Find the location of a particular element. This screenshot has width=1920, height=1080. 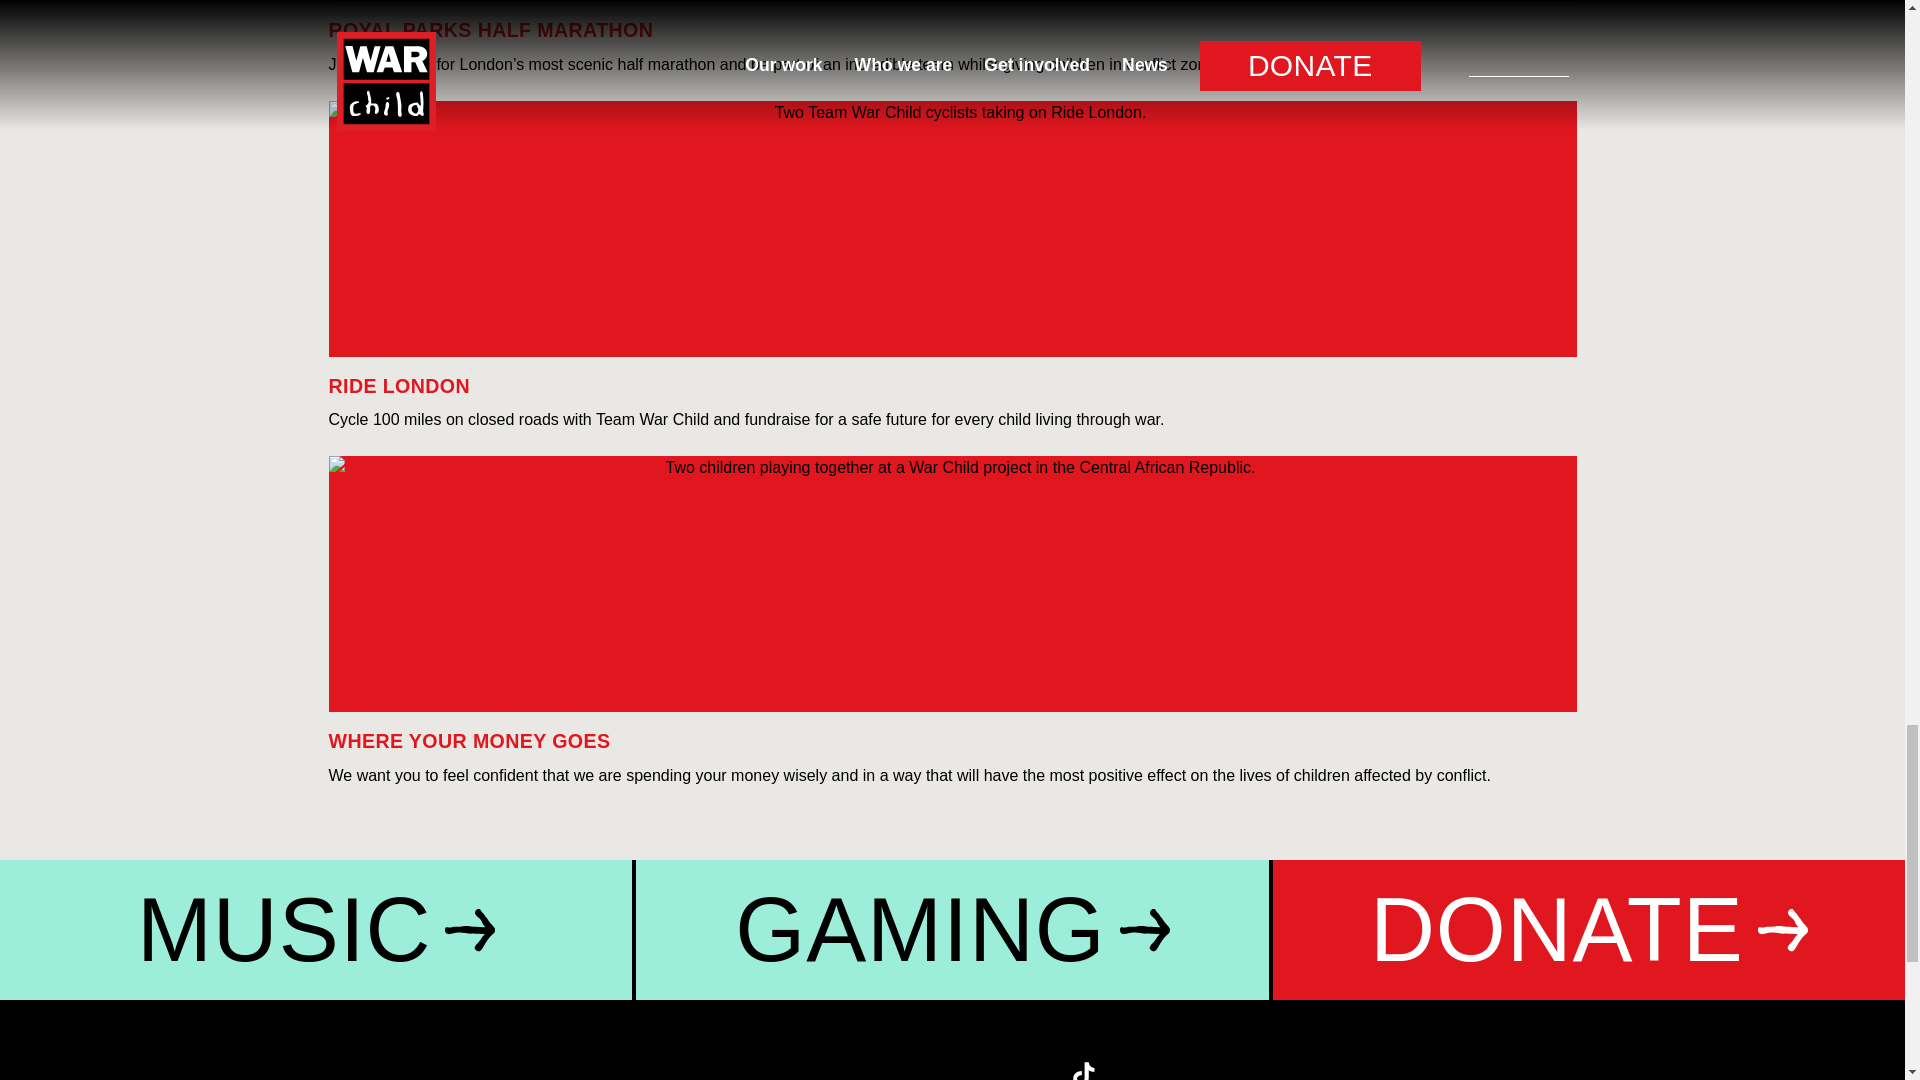

Youtube is located at coordinates (980, 1070).